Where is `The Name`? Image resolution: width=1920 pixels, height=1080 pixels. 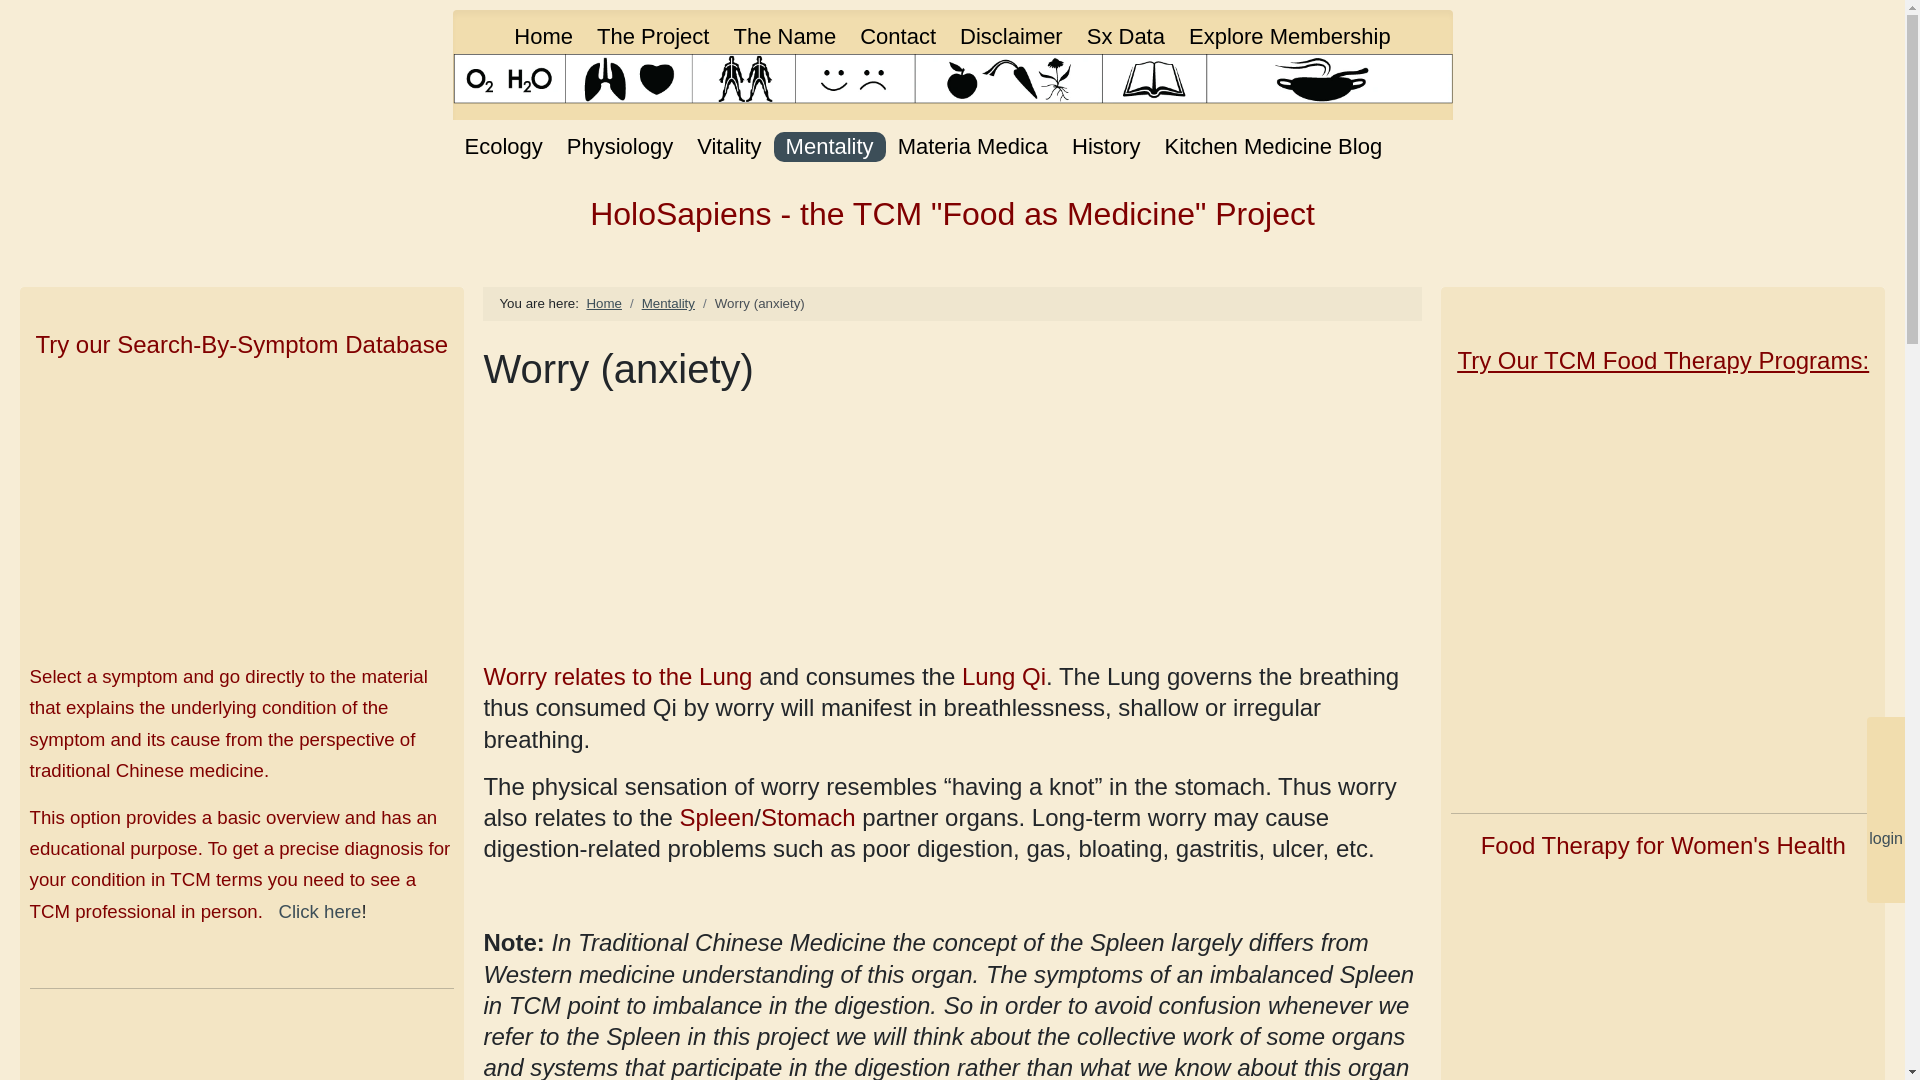
The Name is located at coordinates (784, 36).